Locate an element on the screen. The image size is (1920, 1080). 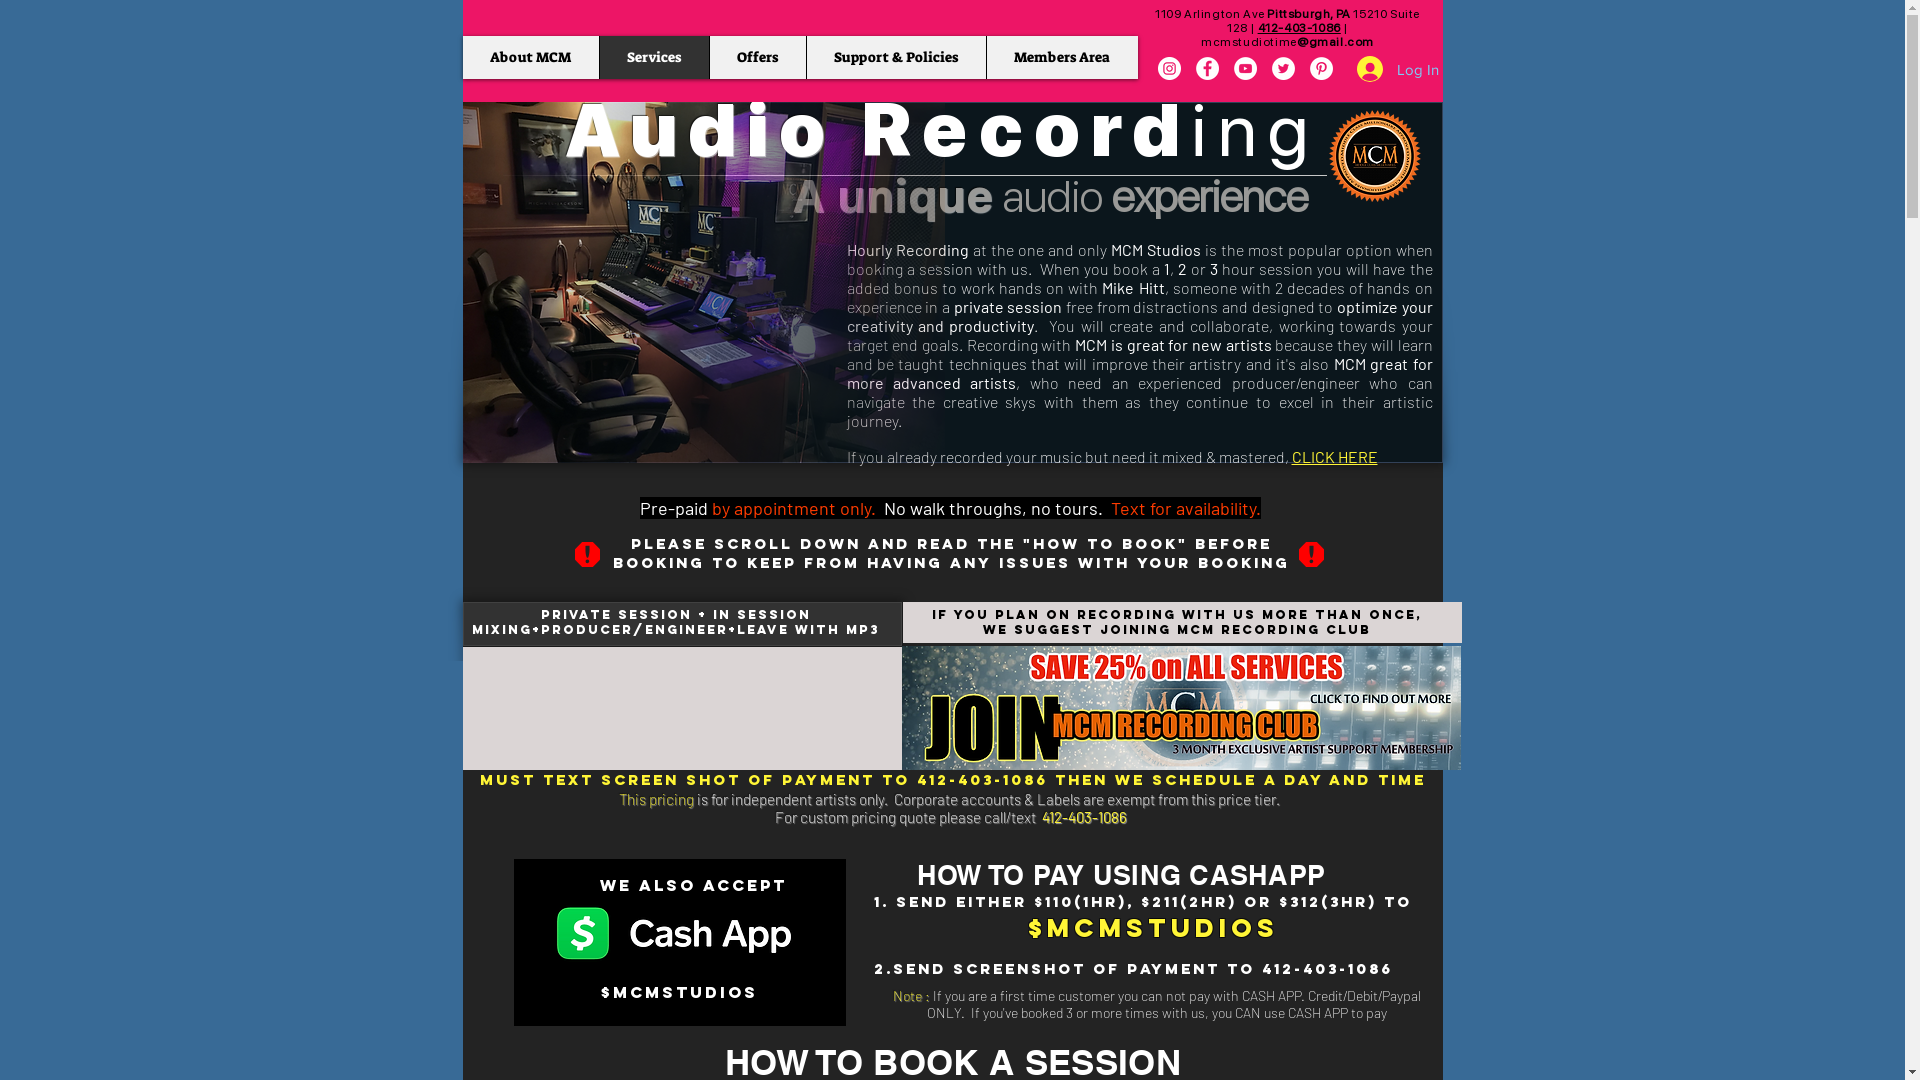
1109 Arlington Ave Pittsburgh, PA 15210 Suite 128 is located at coordinates (1288, 21).